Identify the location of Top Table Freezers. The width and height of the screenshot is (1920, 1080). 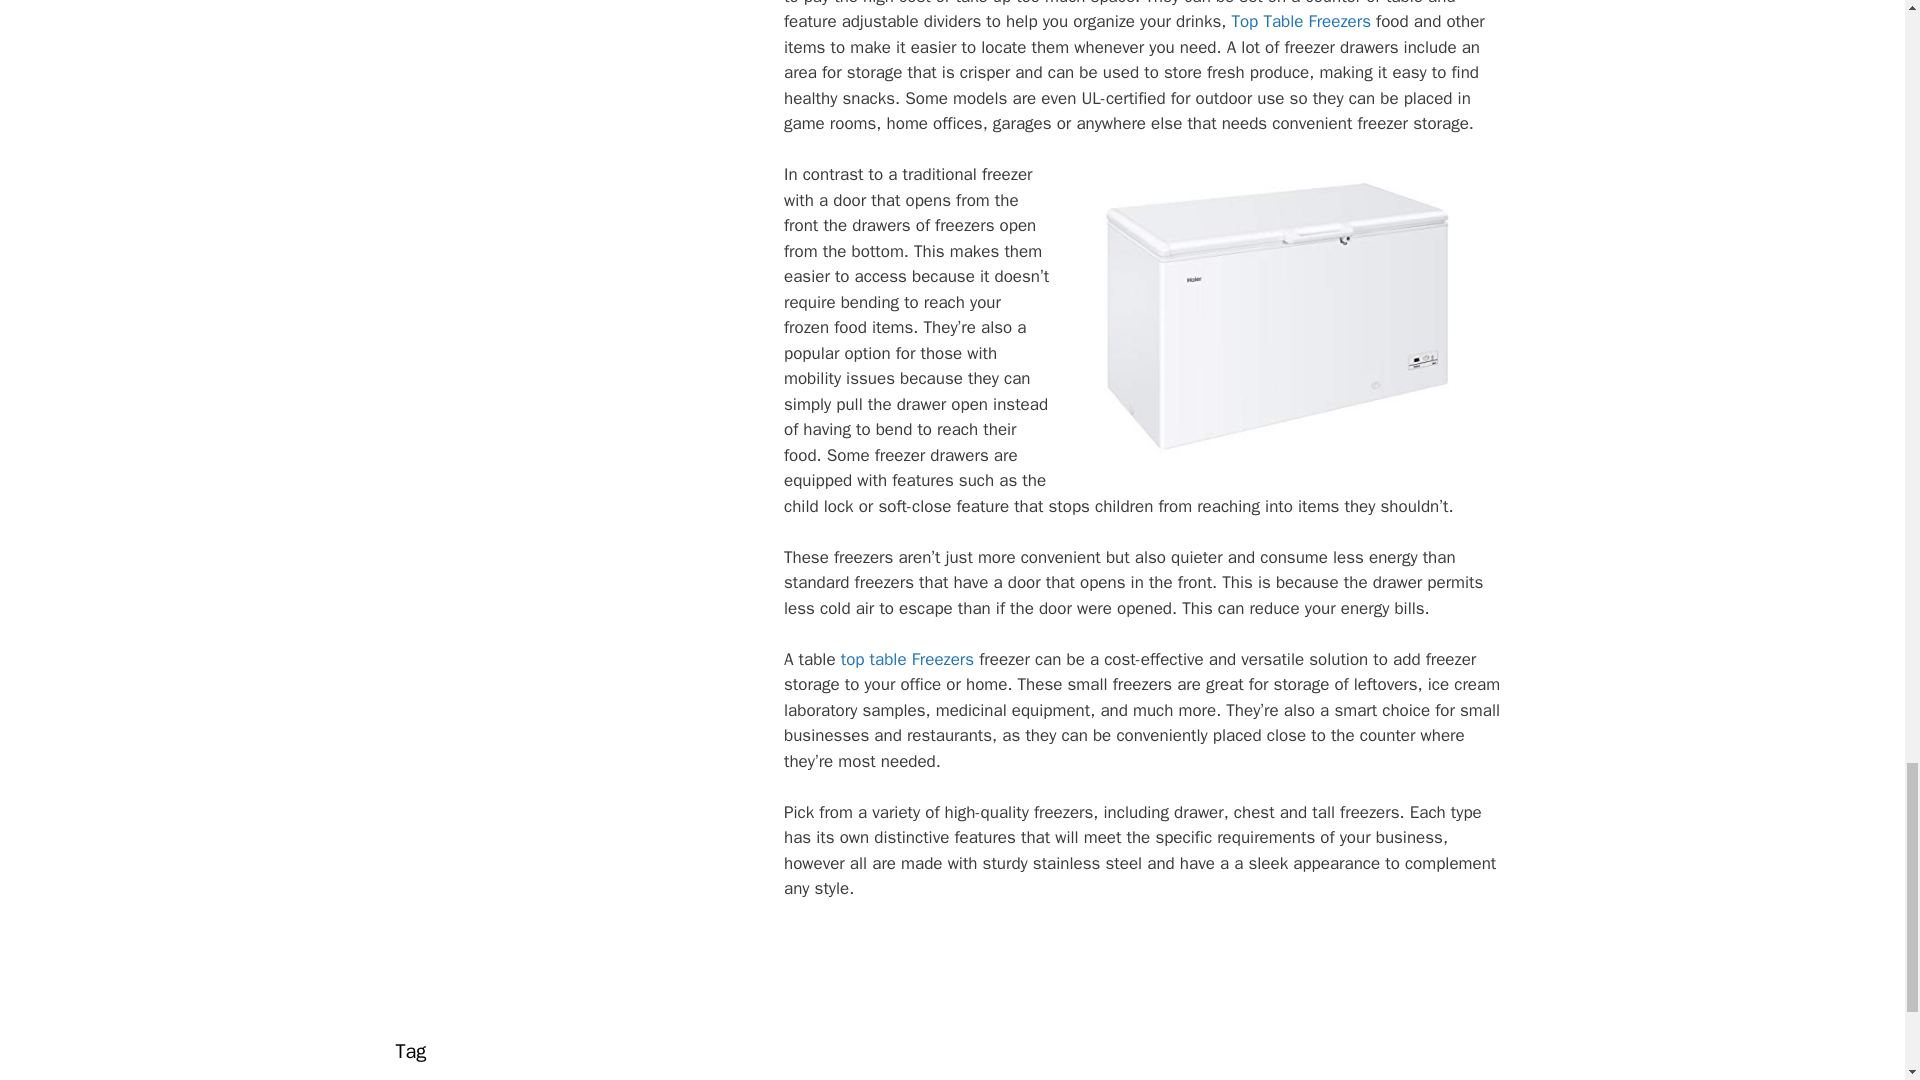
(1300, 21).